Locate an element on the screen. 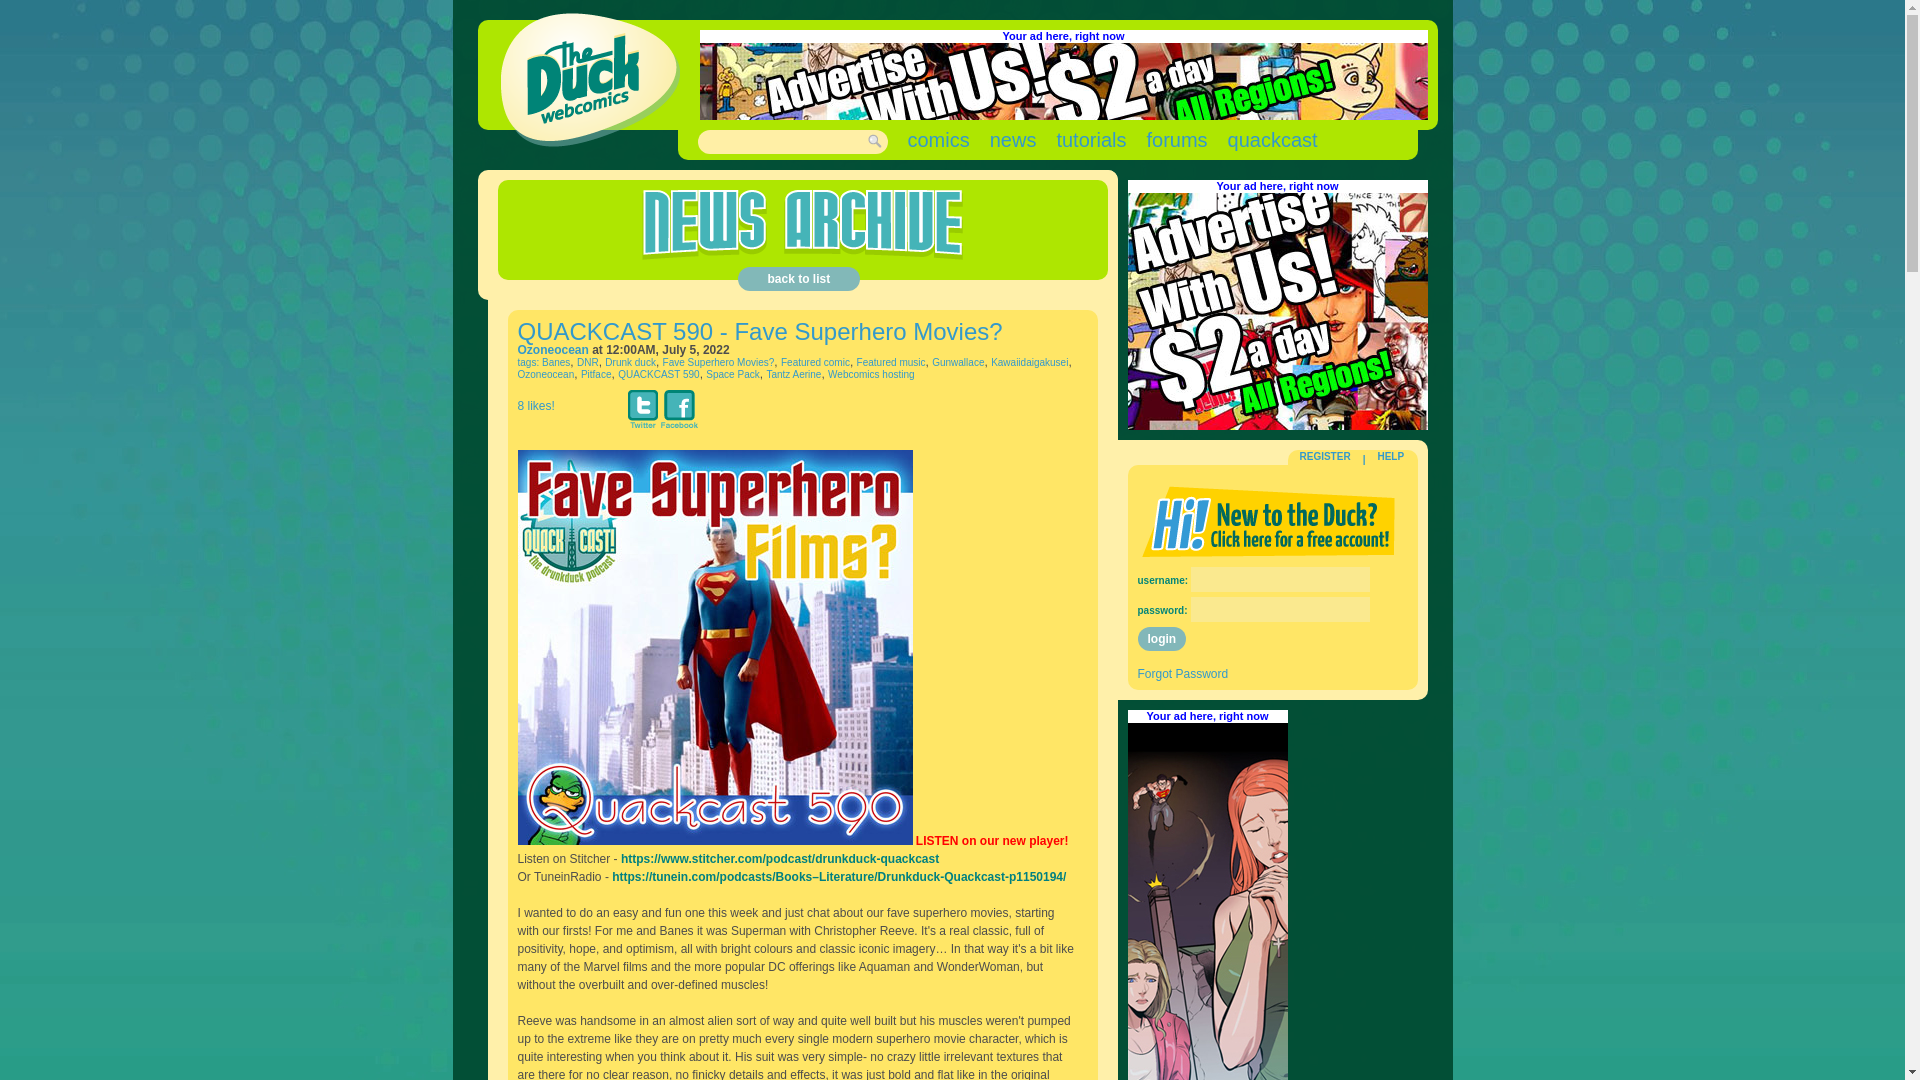 Image resolution: width=1920 pixels, height=1080 pixels. back to list is located at coordinates (798, 278).